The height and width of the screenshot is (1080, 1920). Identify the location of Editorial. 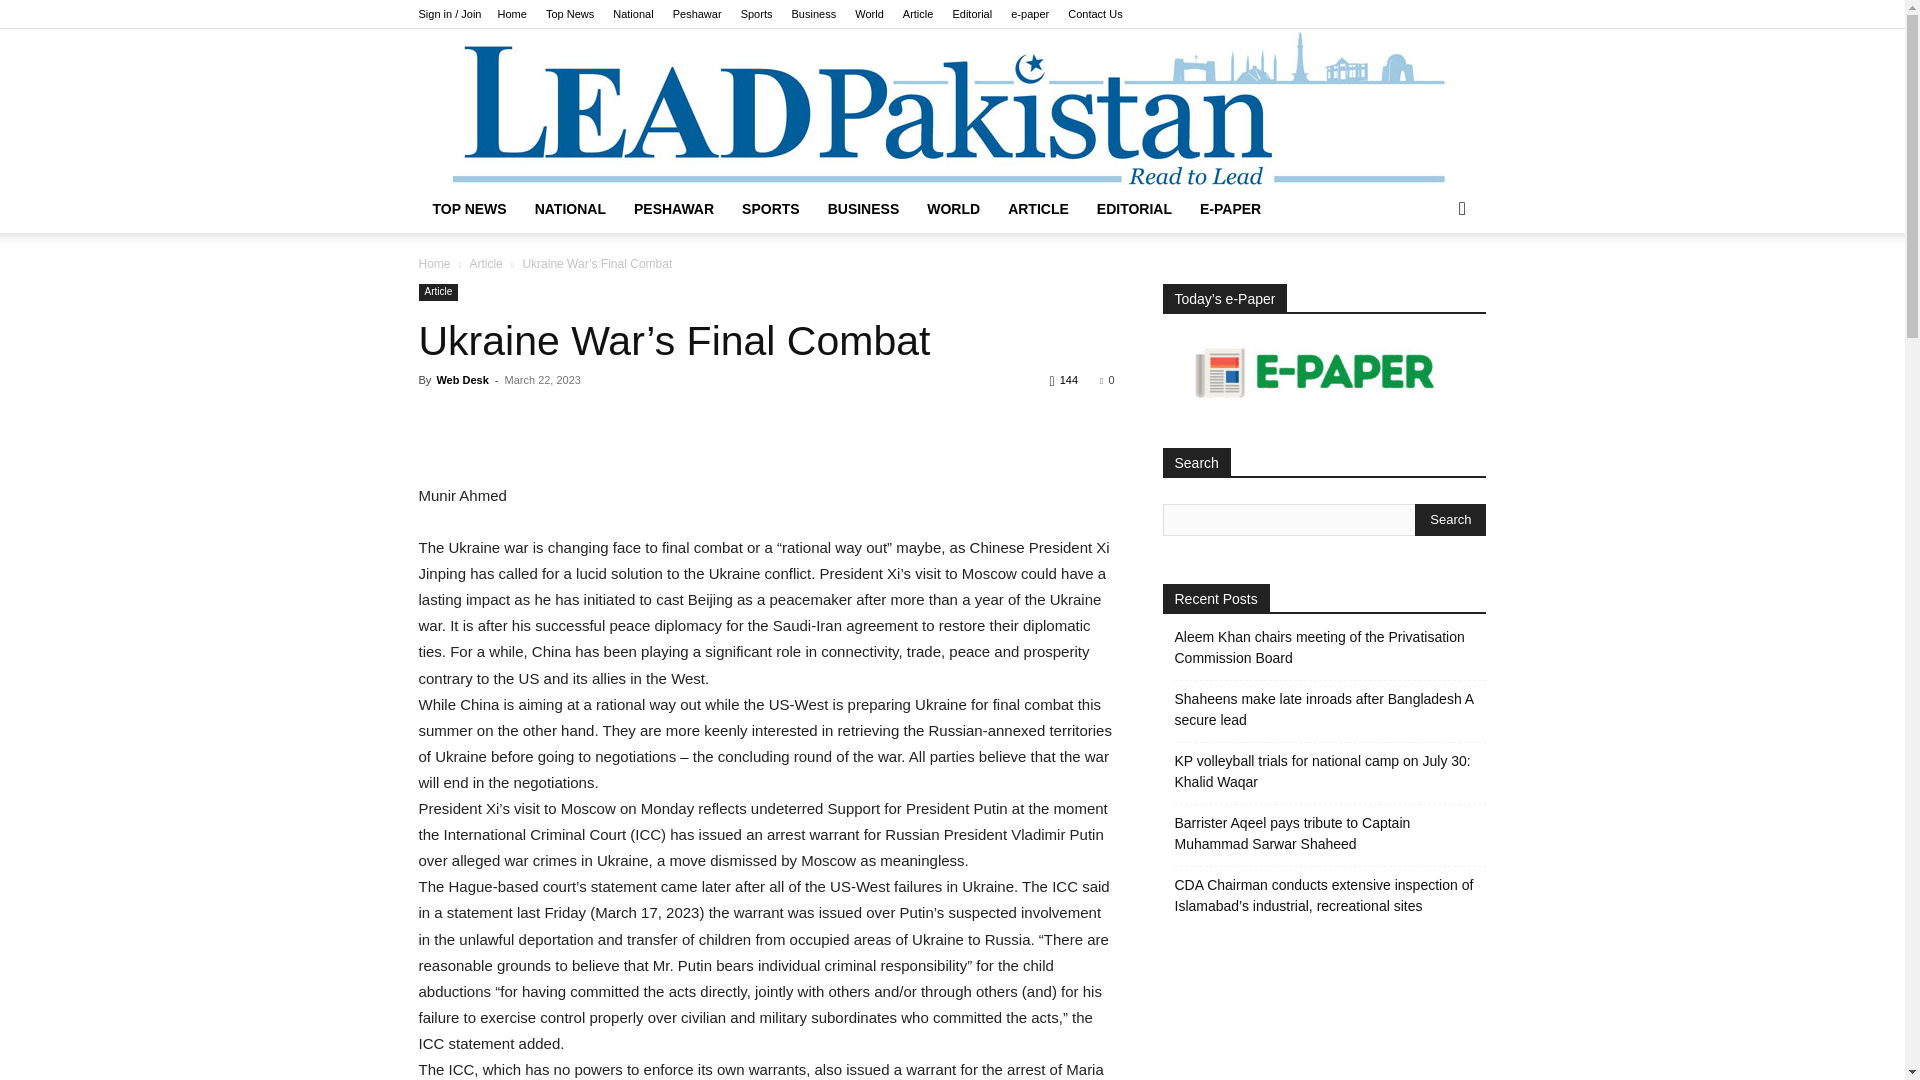
(972, 14).